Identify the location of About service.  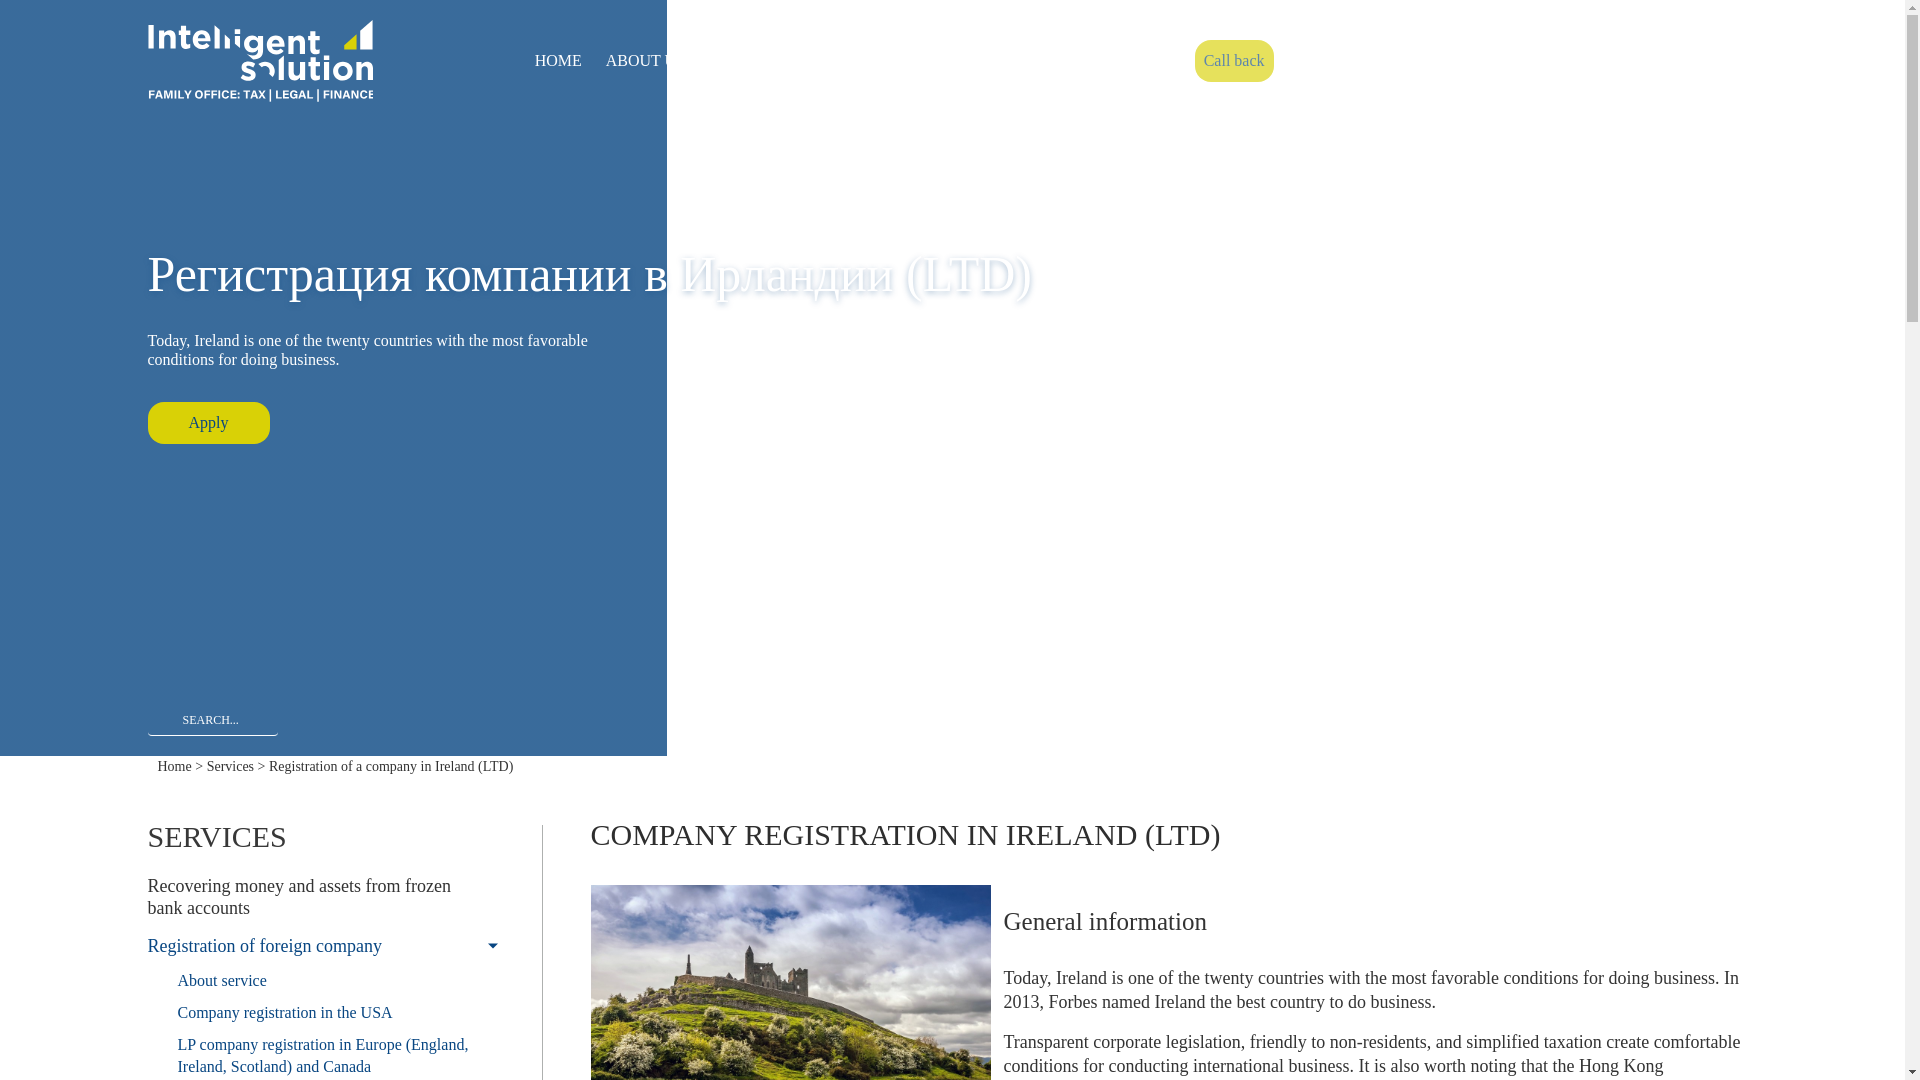
(322, 980).